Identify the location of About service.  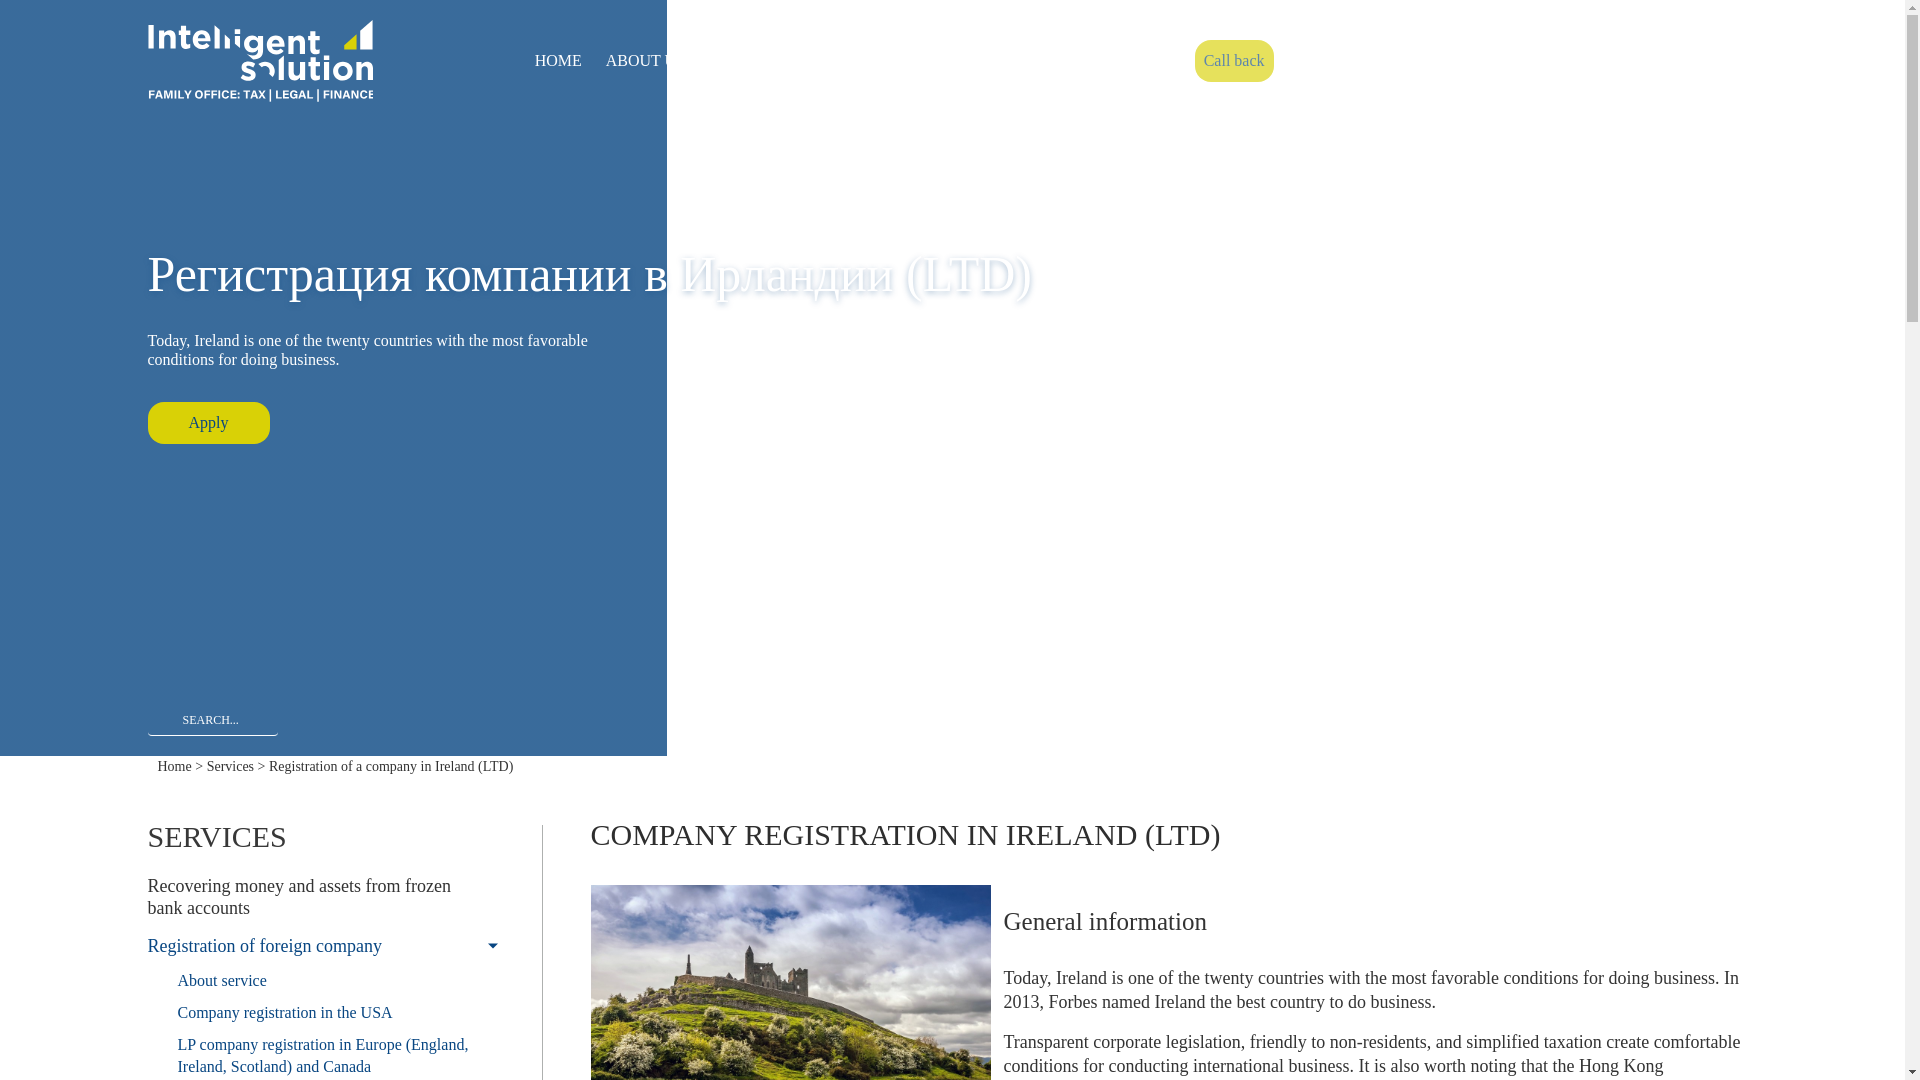
(322, 980).